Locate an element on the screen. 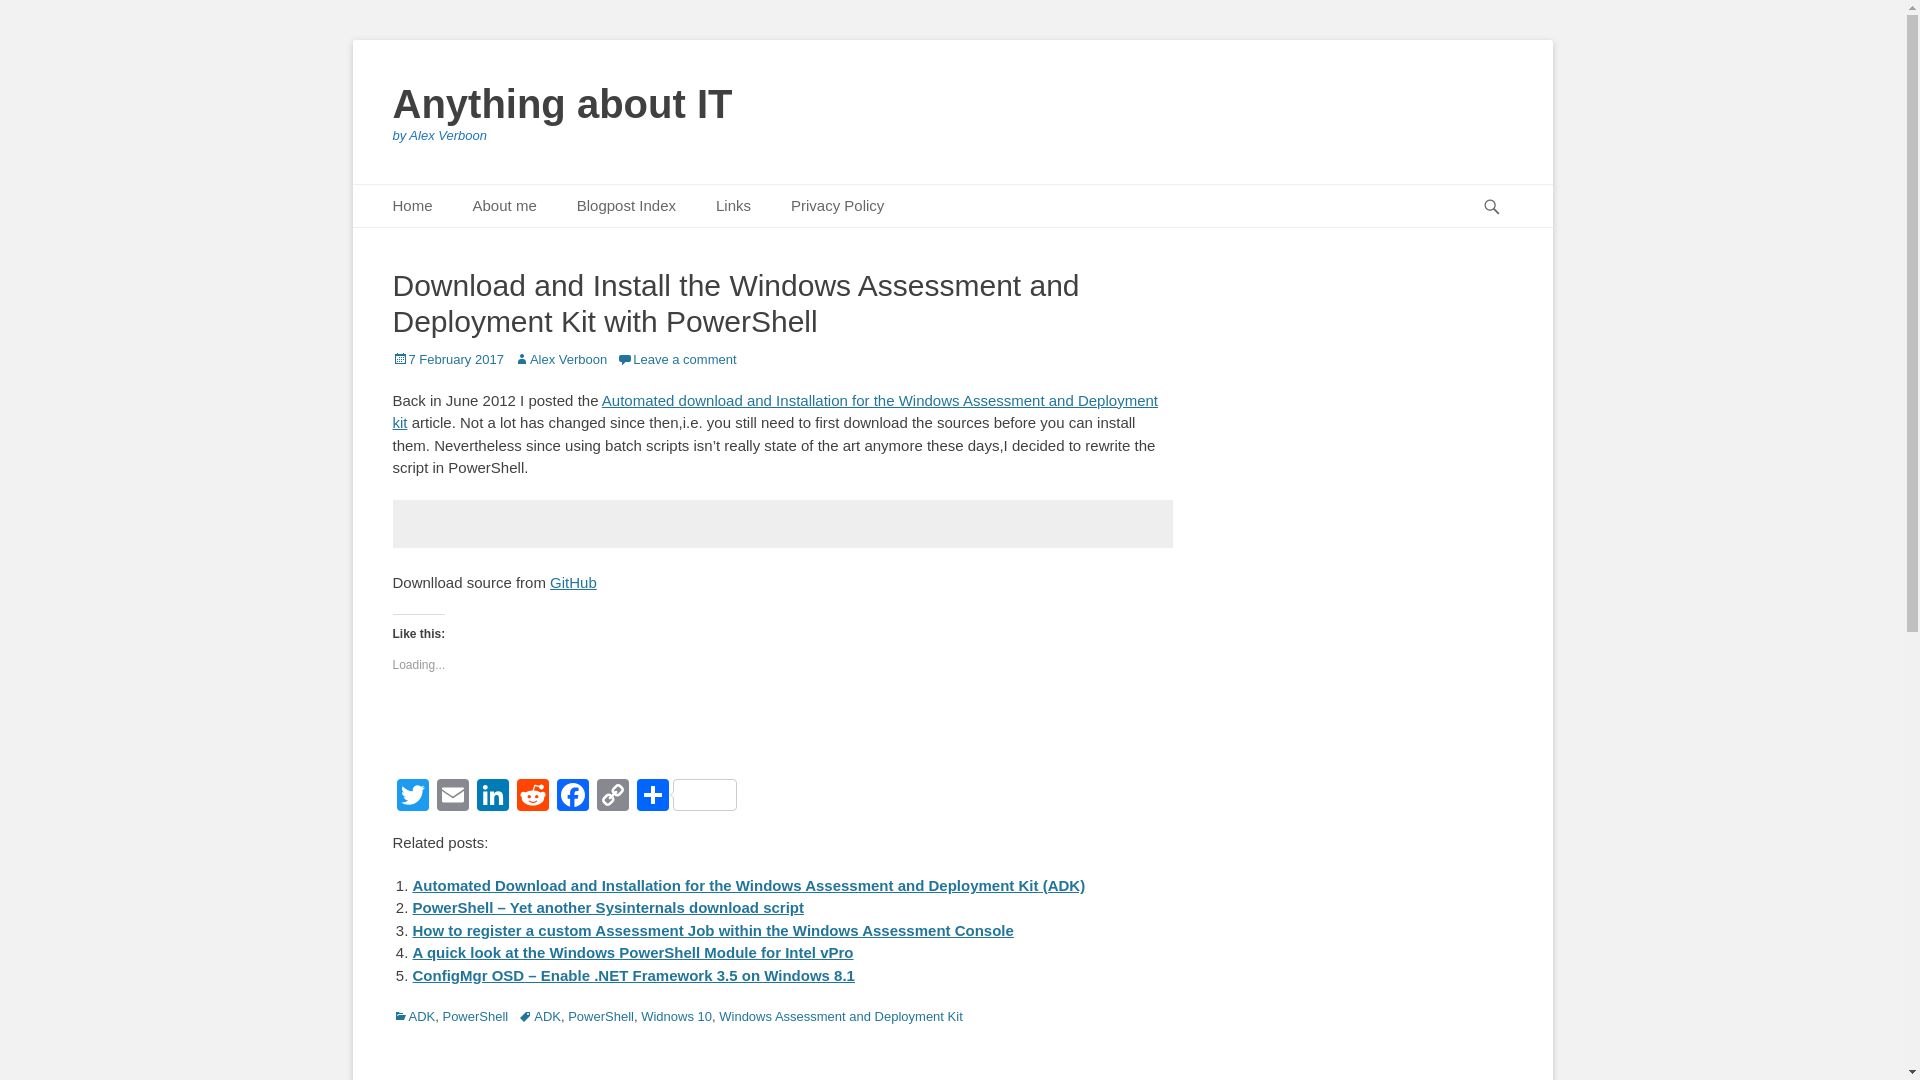 The height and width of the screenshot is (1080, 1920). Reddit is located at coordinates (532, 797).